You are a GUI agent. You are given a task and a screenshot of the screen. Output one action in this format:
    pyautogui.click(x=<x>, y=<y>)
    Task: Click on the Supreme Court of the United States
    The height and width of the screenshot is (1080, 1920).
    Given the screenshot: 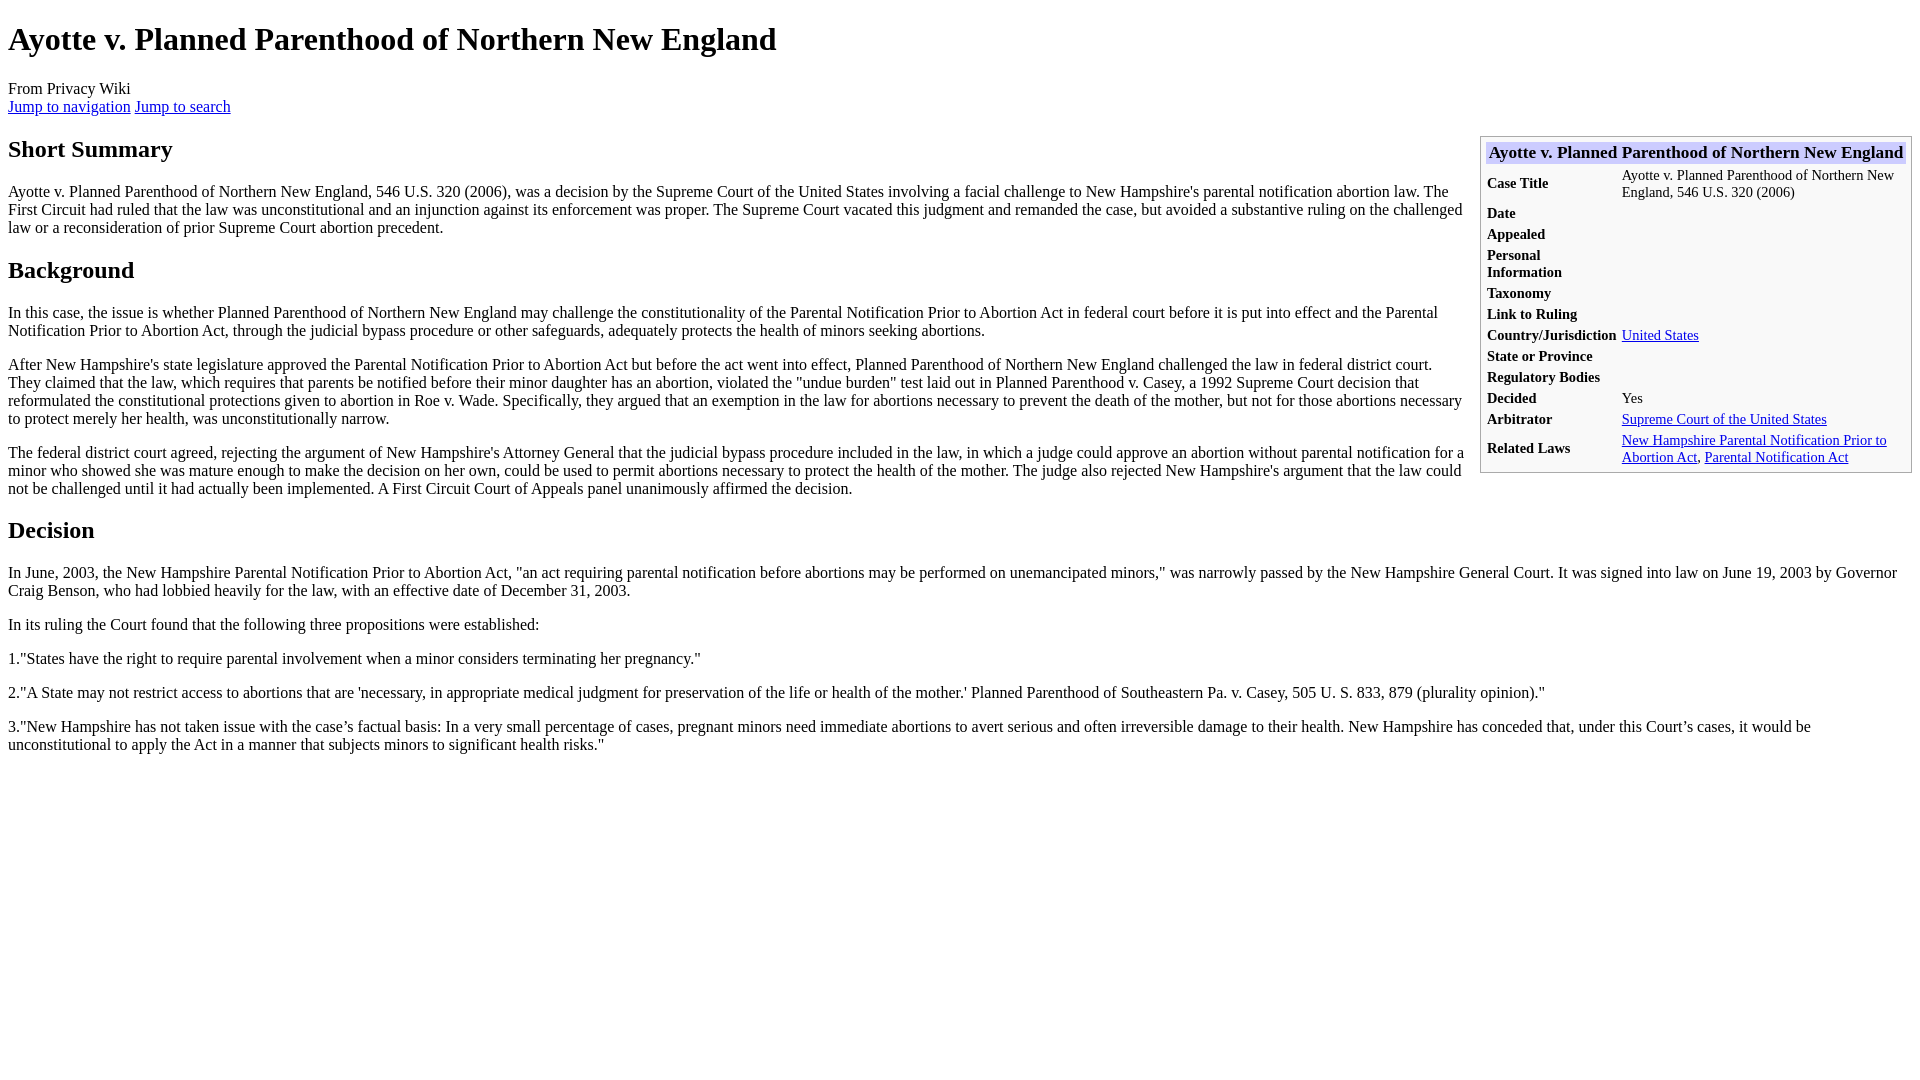 What is the action you would take?
    pyautogui.click(x=1724, y=418)
    